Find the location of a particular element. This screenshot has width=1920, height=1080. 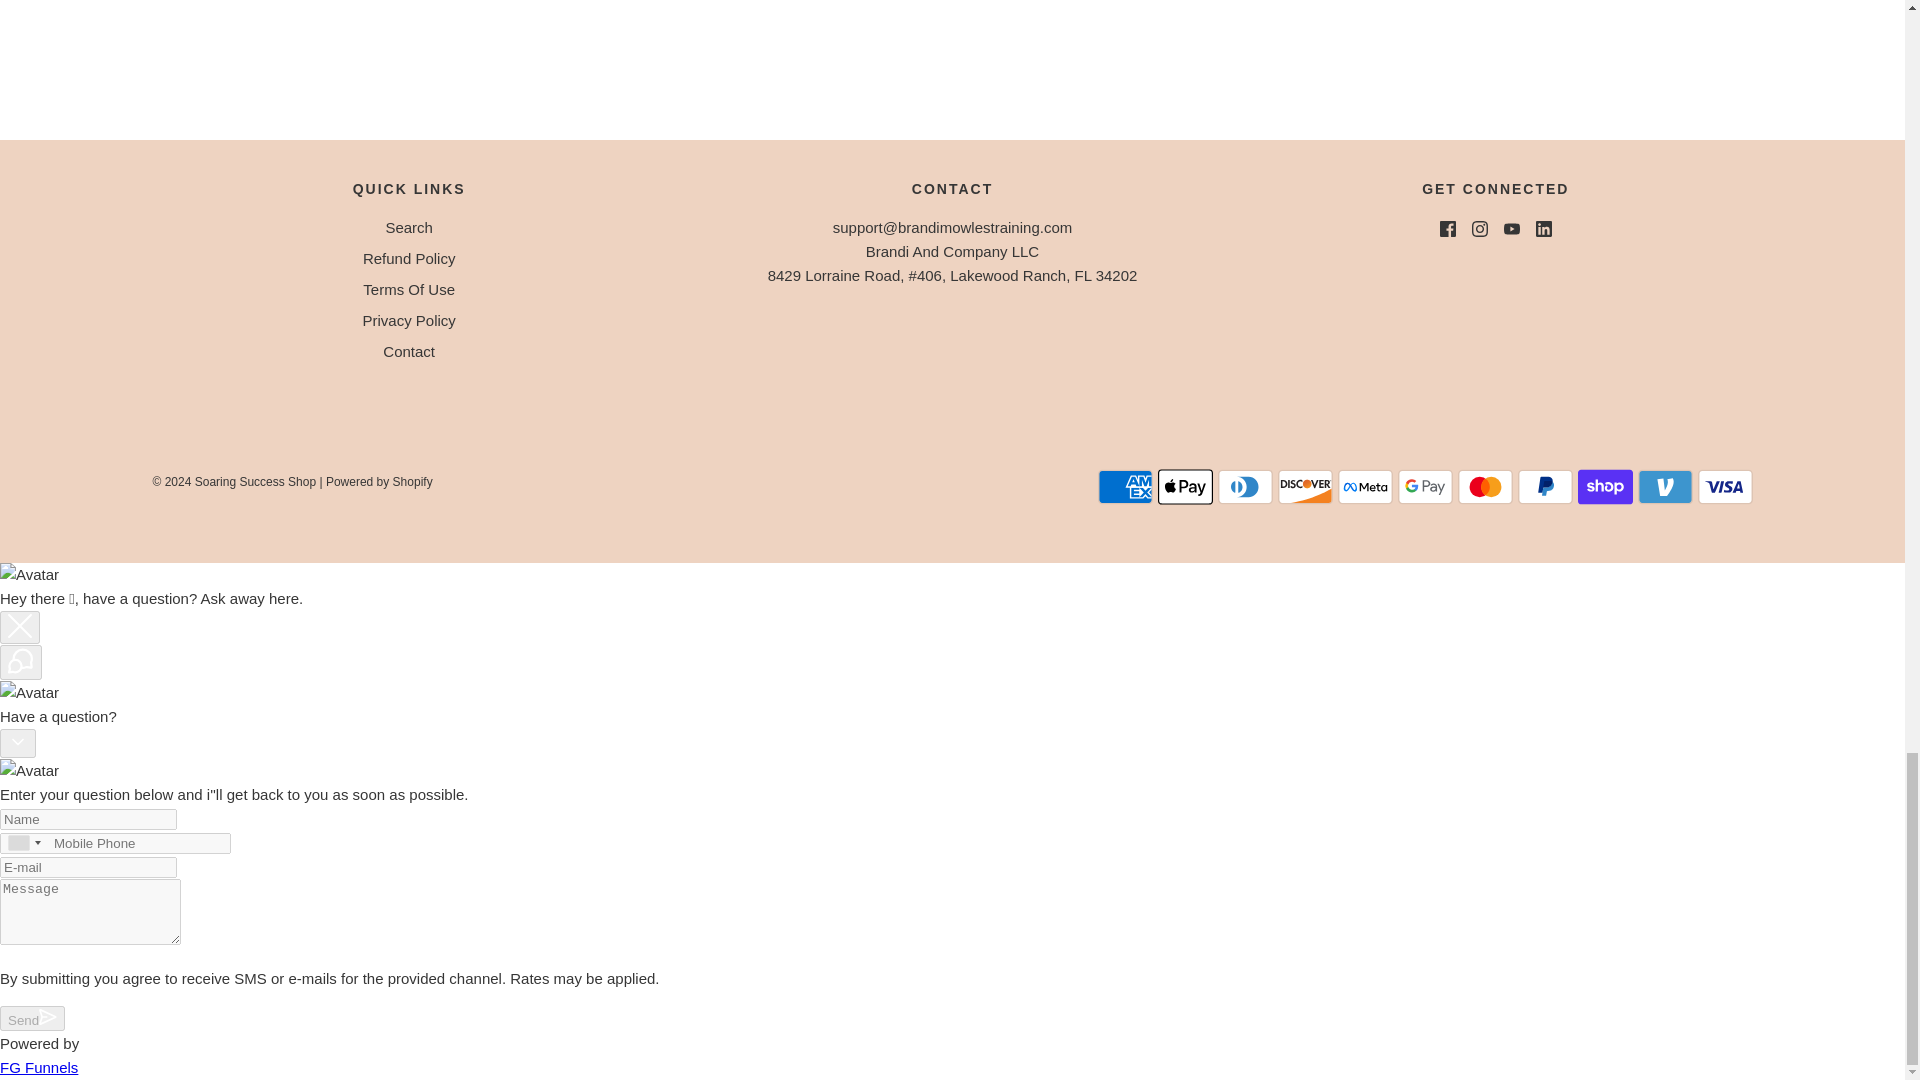

LinkedIn icon is located at coordinates (1544, 228).